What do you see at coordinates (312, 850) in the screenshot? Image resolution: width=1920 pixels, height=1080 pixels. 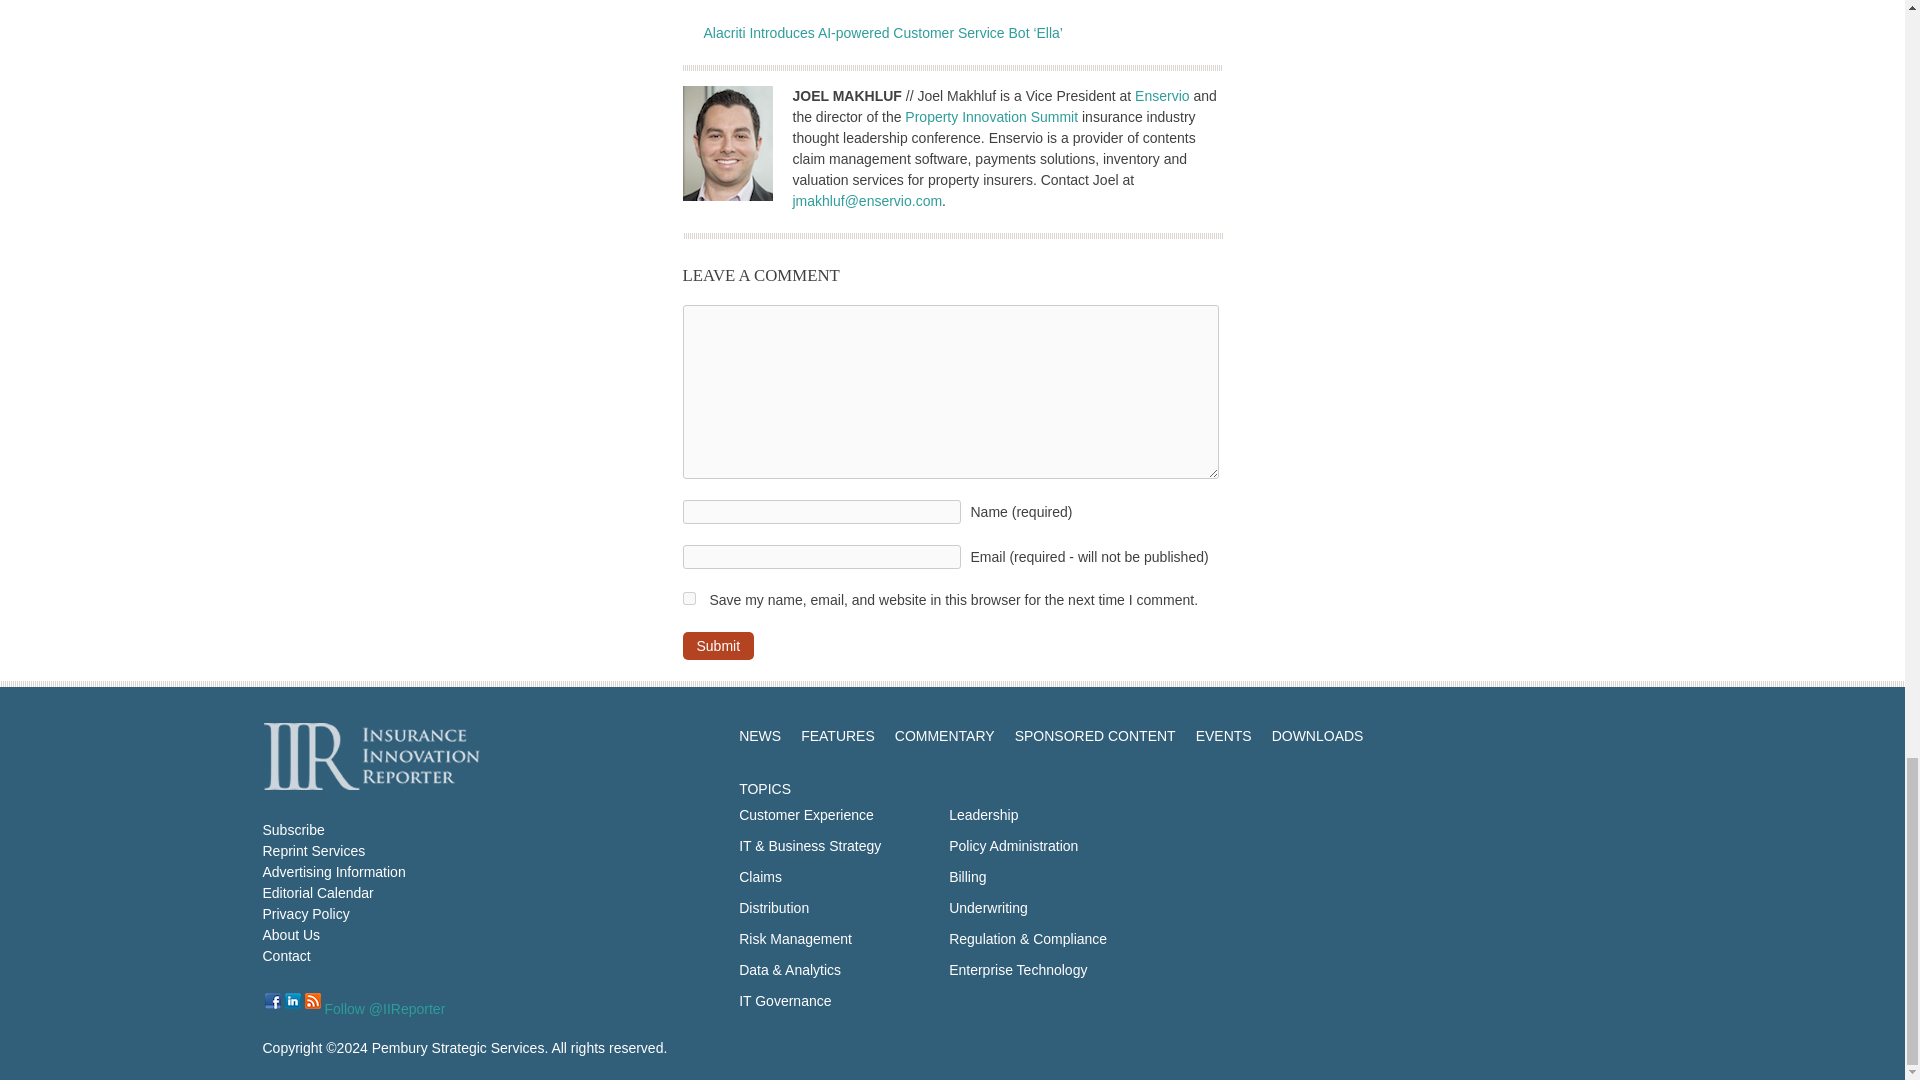 I see `Reprint Services` at bounding box center [312, 850].